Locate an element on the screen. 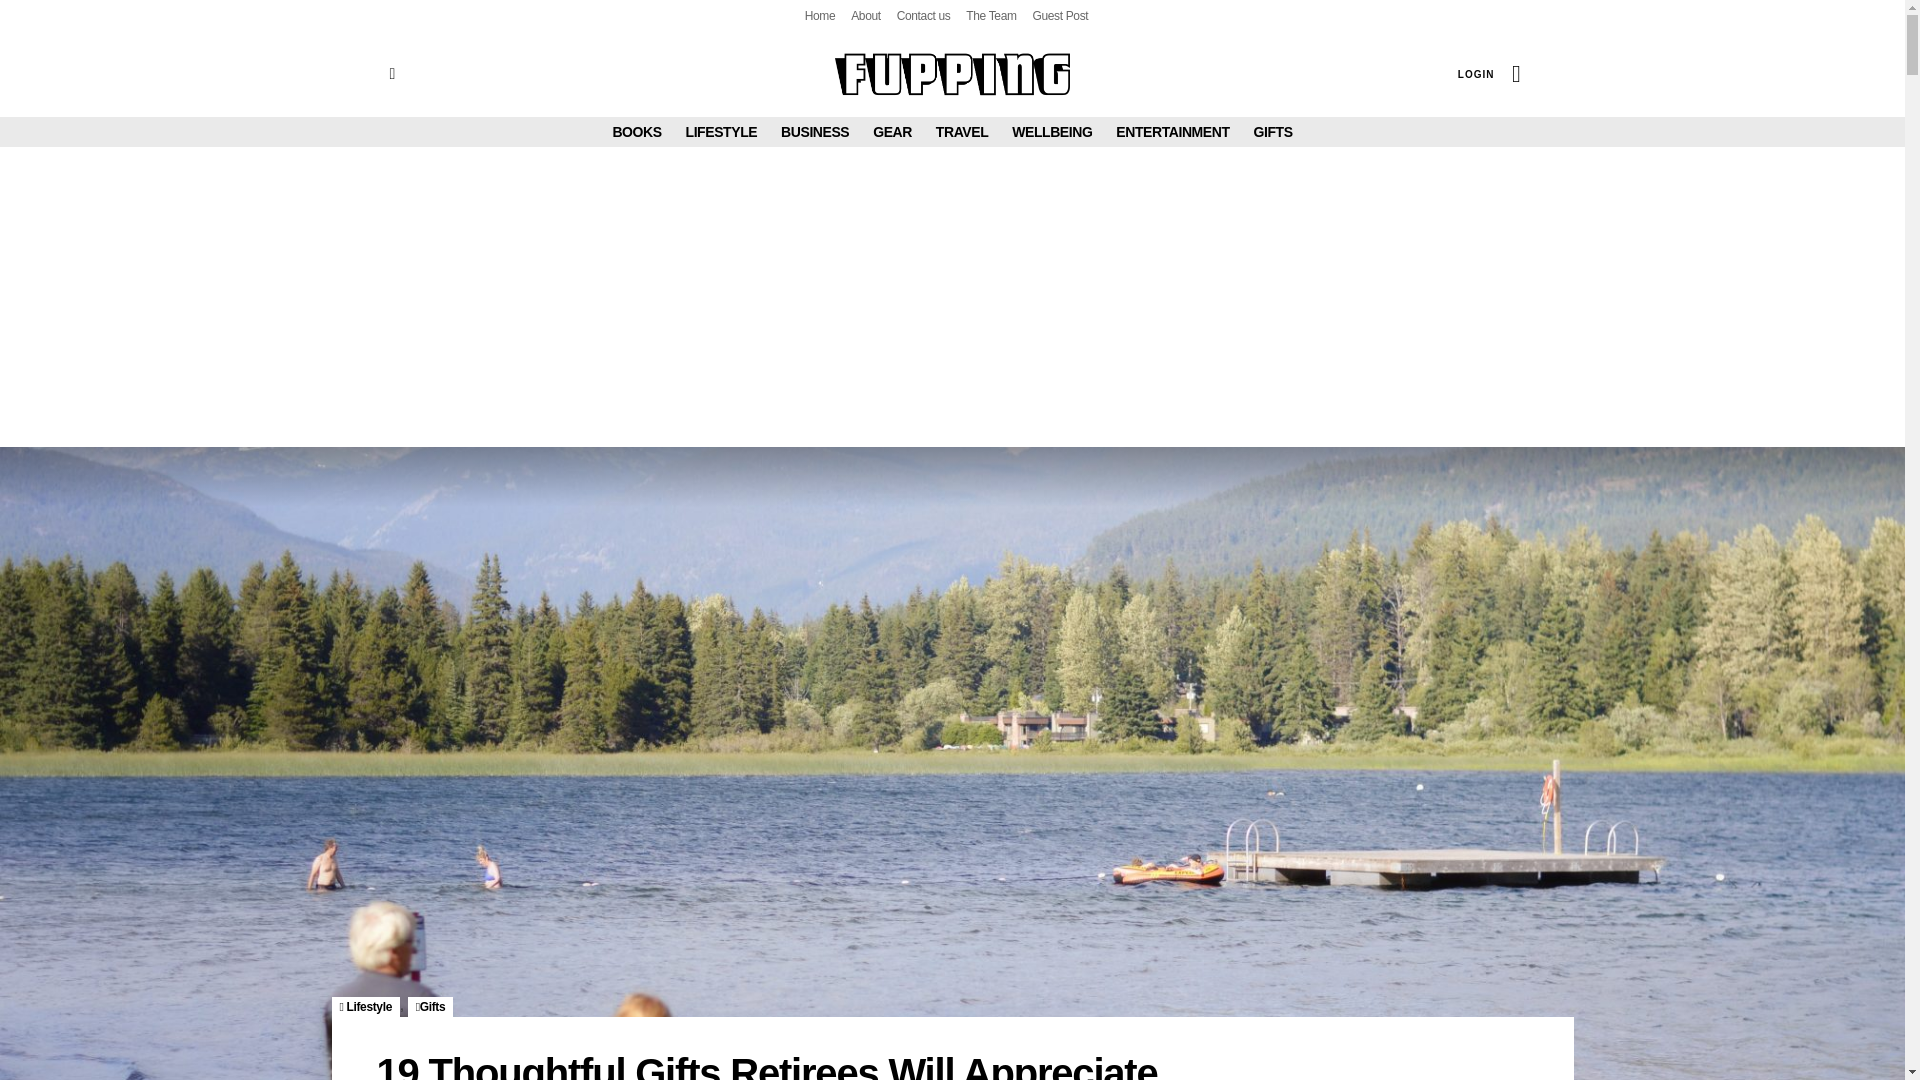 This screenshot has width=1920, height=1080. Menu is located at coordinates (392, 74).